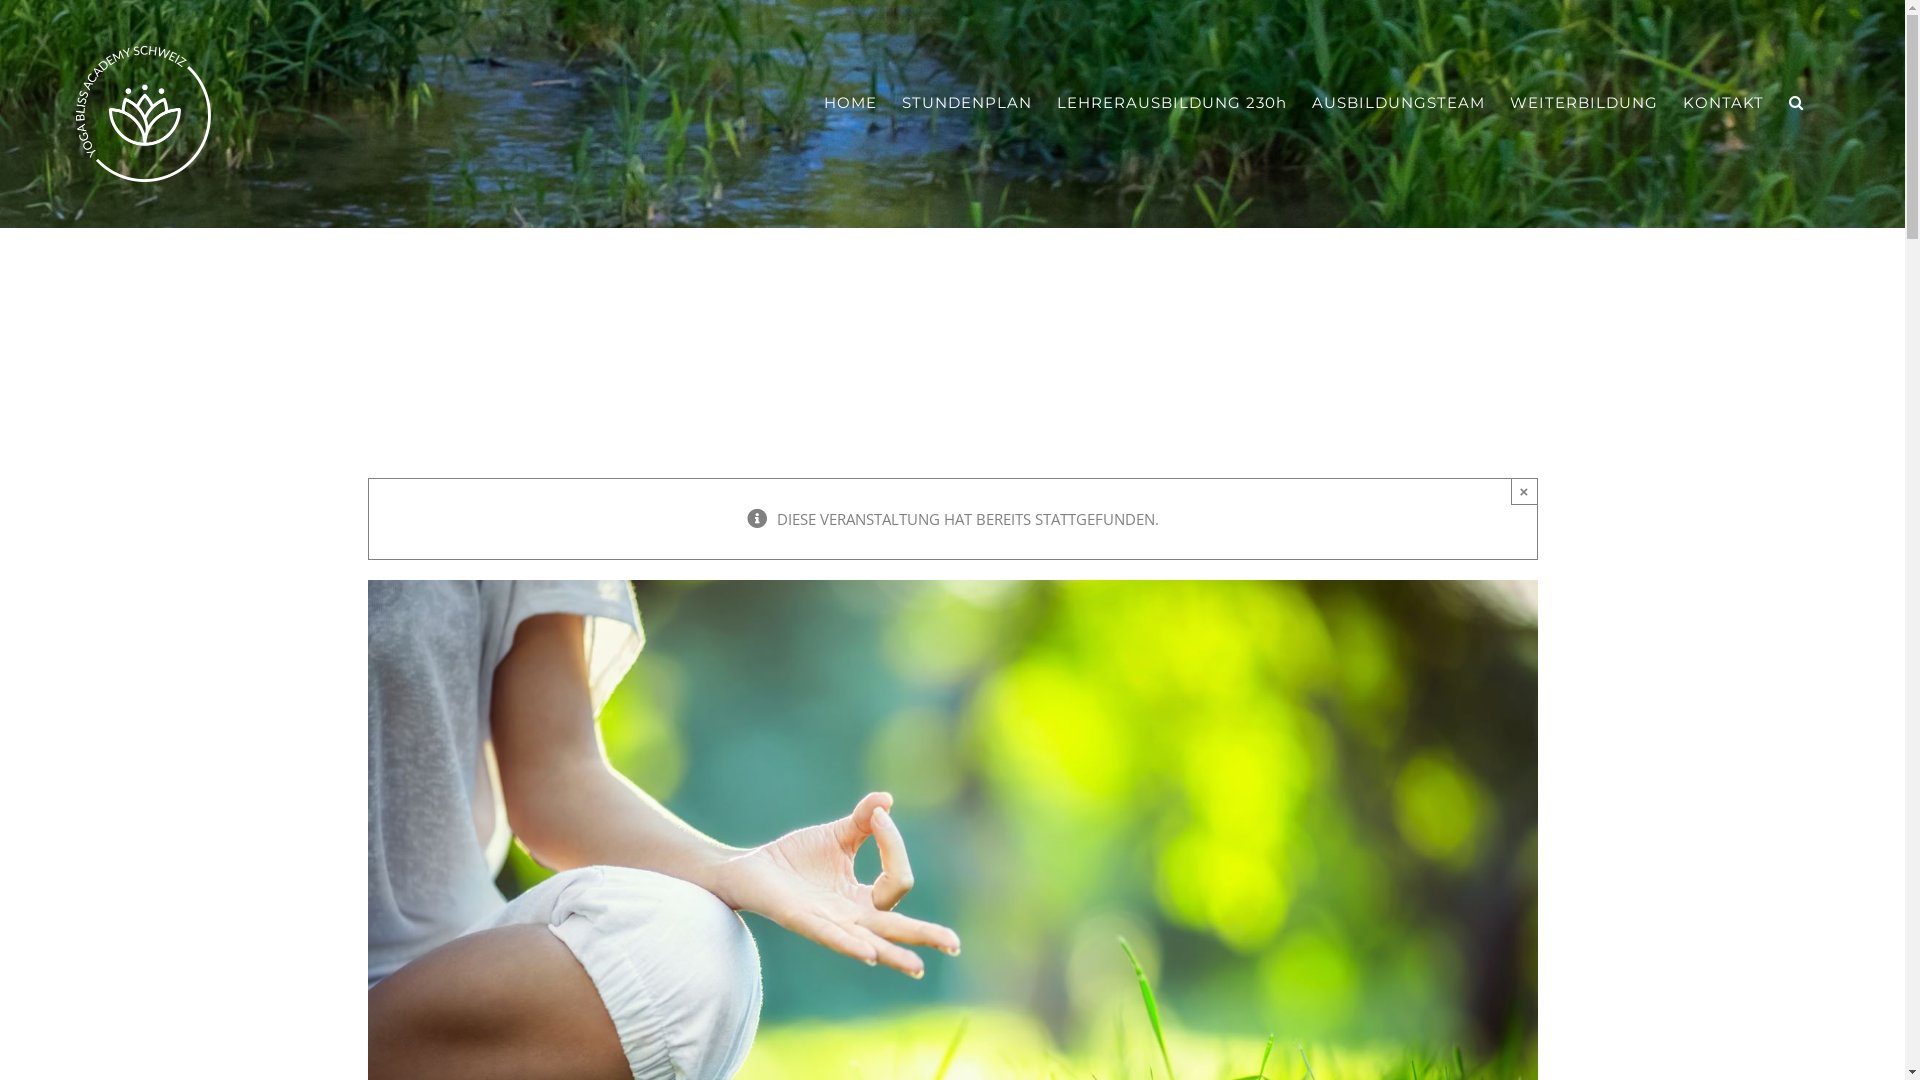 This screenshot has width=1920, height=1080. What do you see at coordinates (967, 102) in the screenshot?
I see `STUNDENPLAN` at bounding box center [967, 102].